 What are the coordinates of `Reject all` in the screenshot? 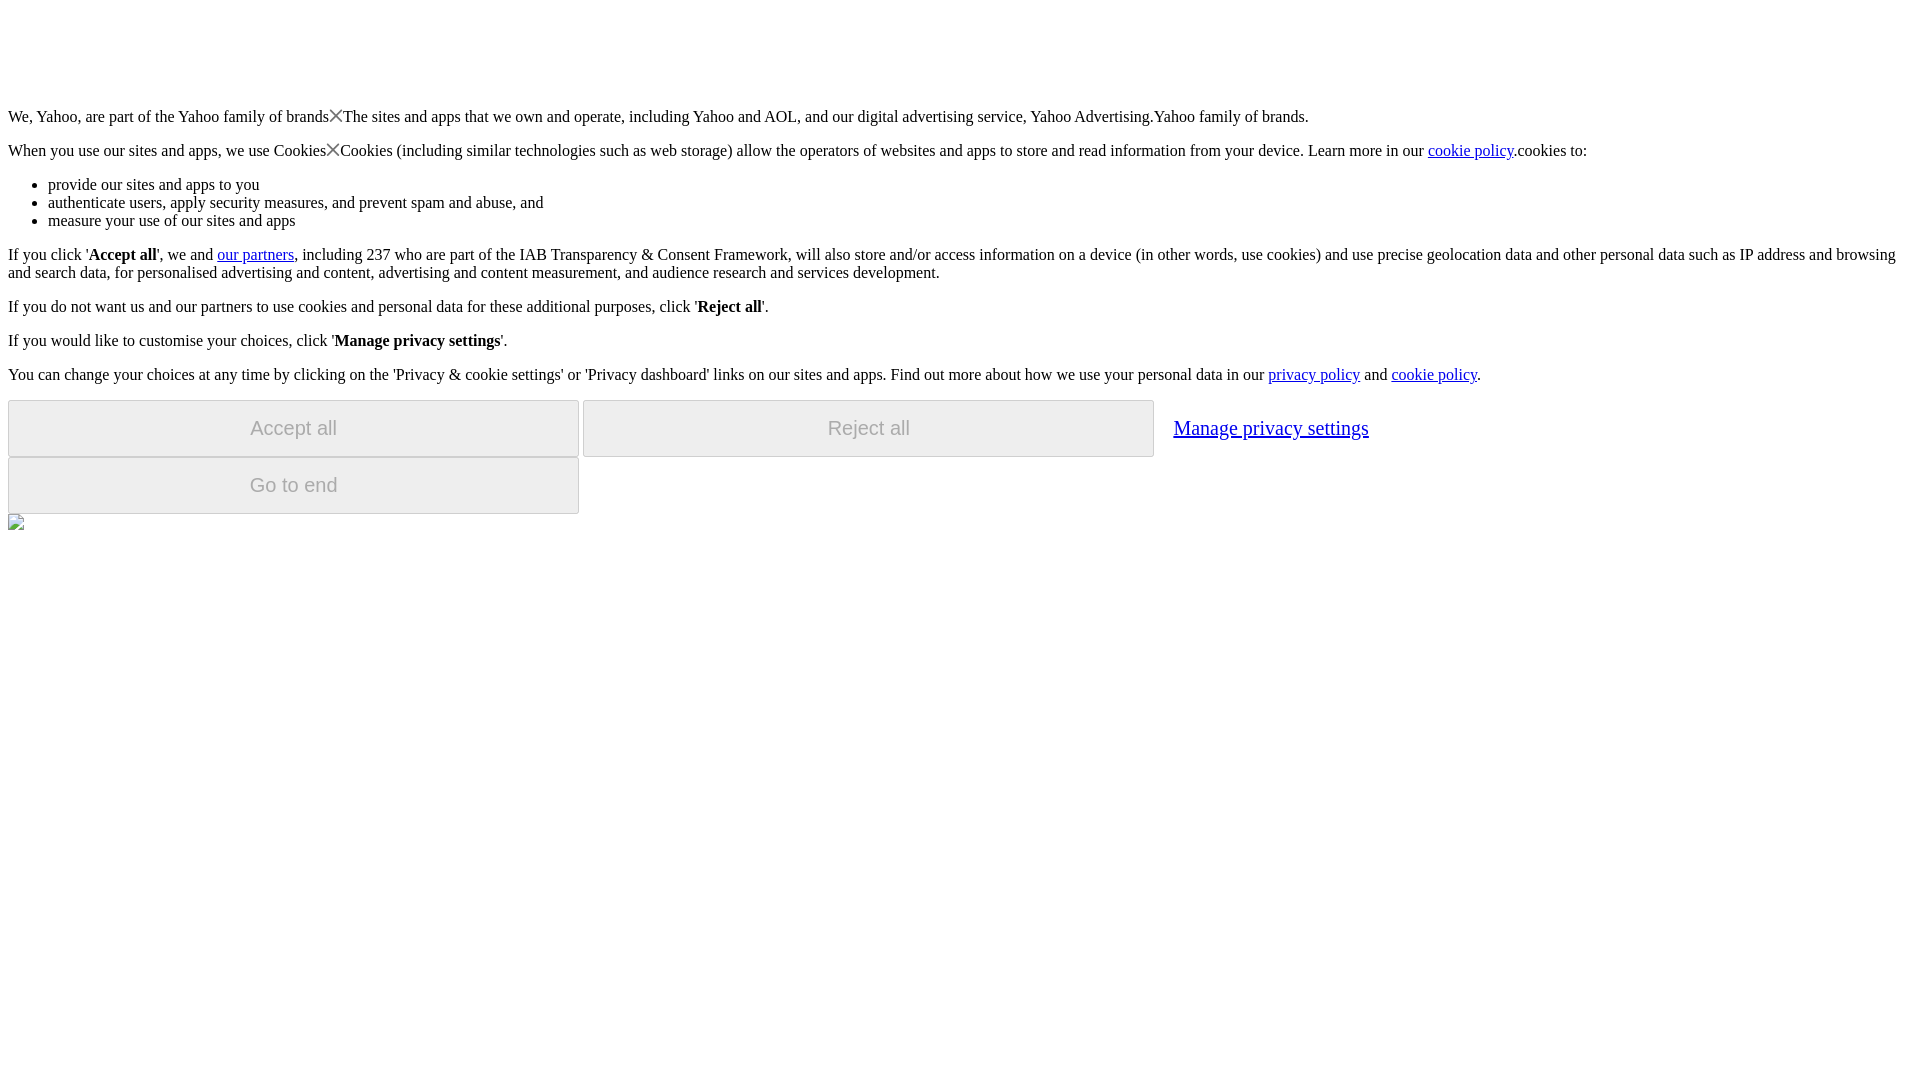 It's located at (868, 428).